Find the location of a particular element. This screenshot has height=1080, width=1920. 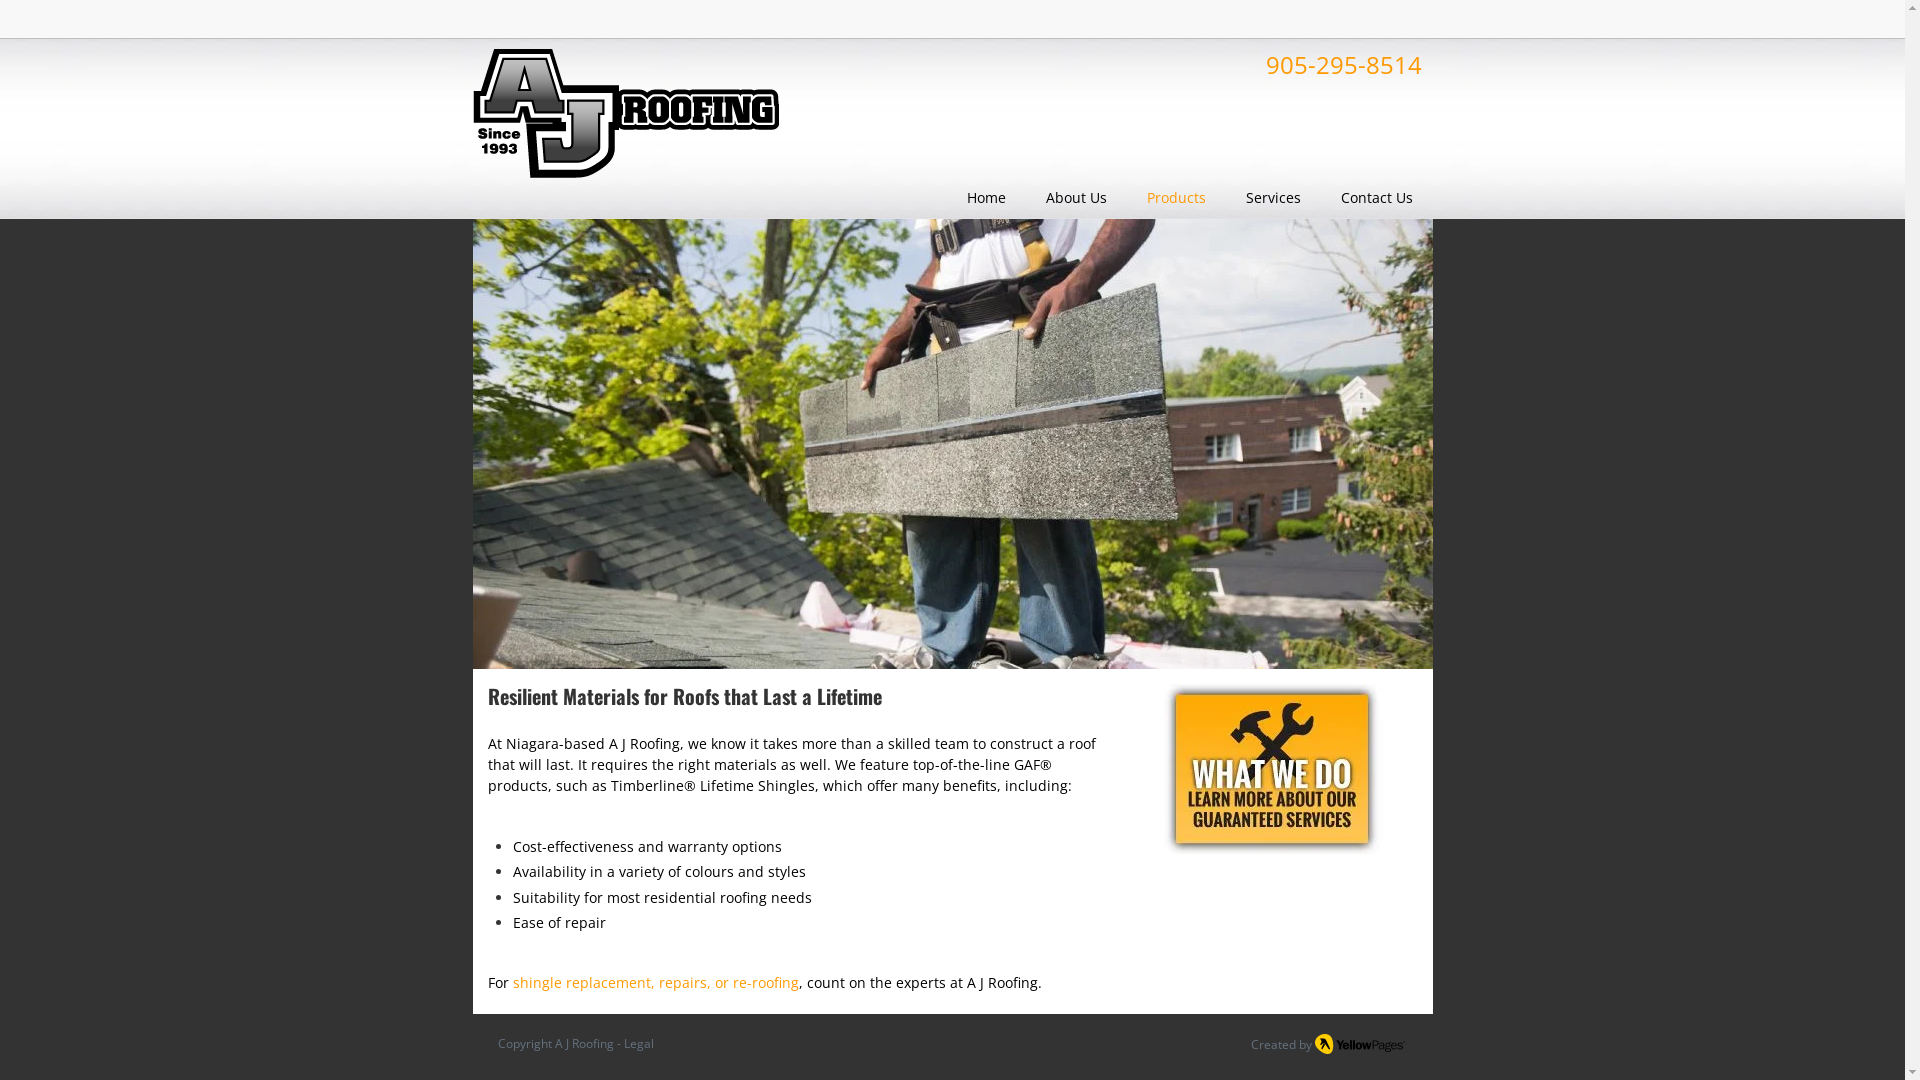

Embedded Content is located at coordinates (1266, 20).